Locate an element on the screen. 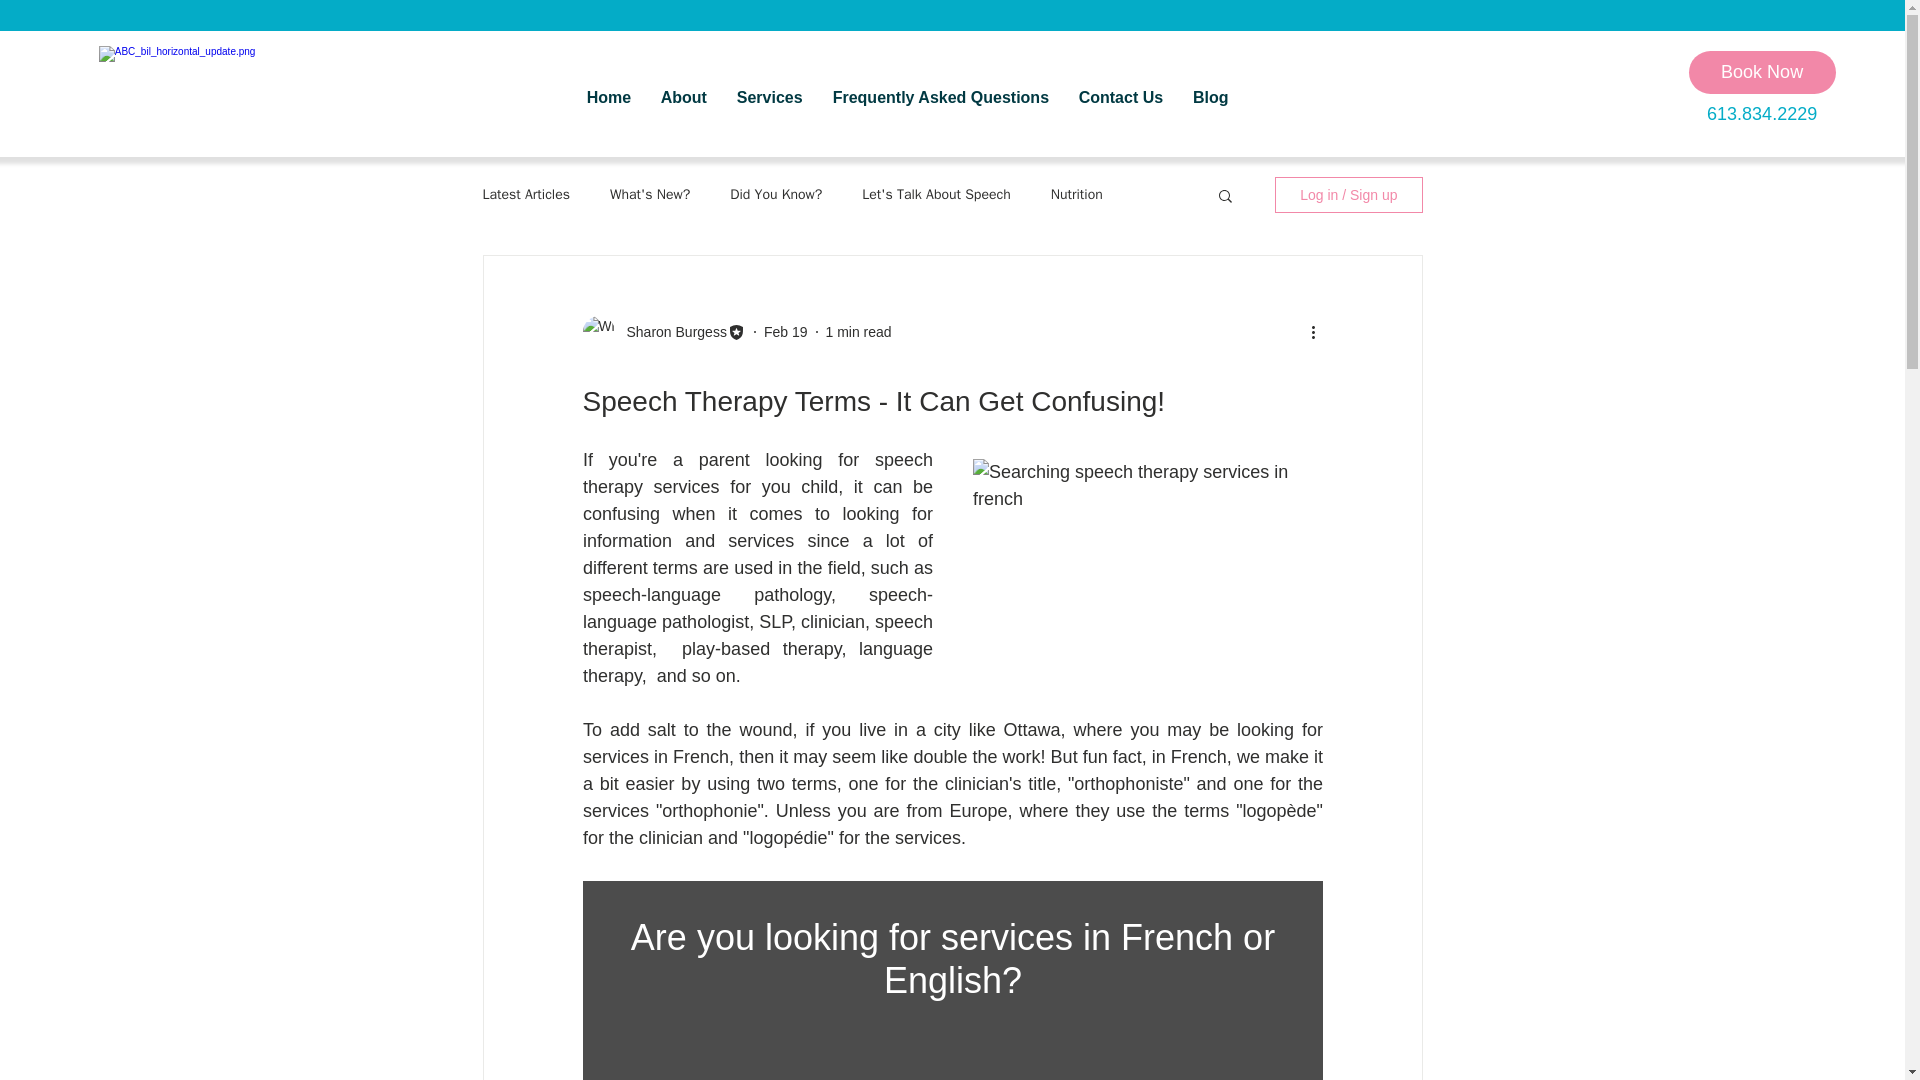 The width and height of the screenshot is (1920, 1080). Sharon Burgess is located at coordinates (670, 332).